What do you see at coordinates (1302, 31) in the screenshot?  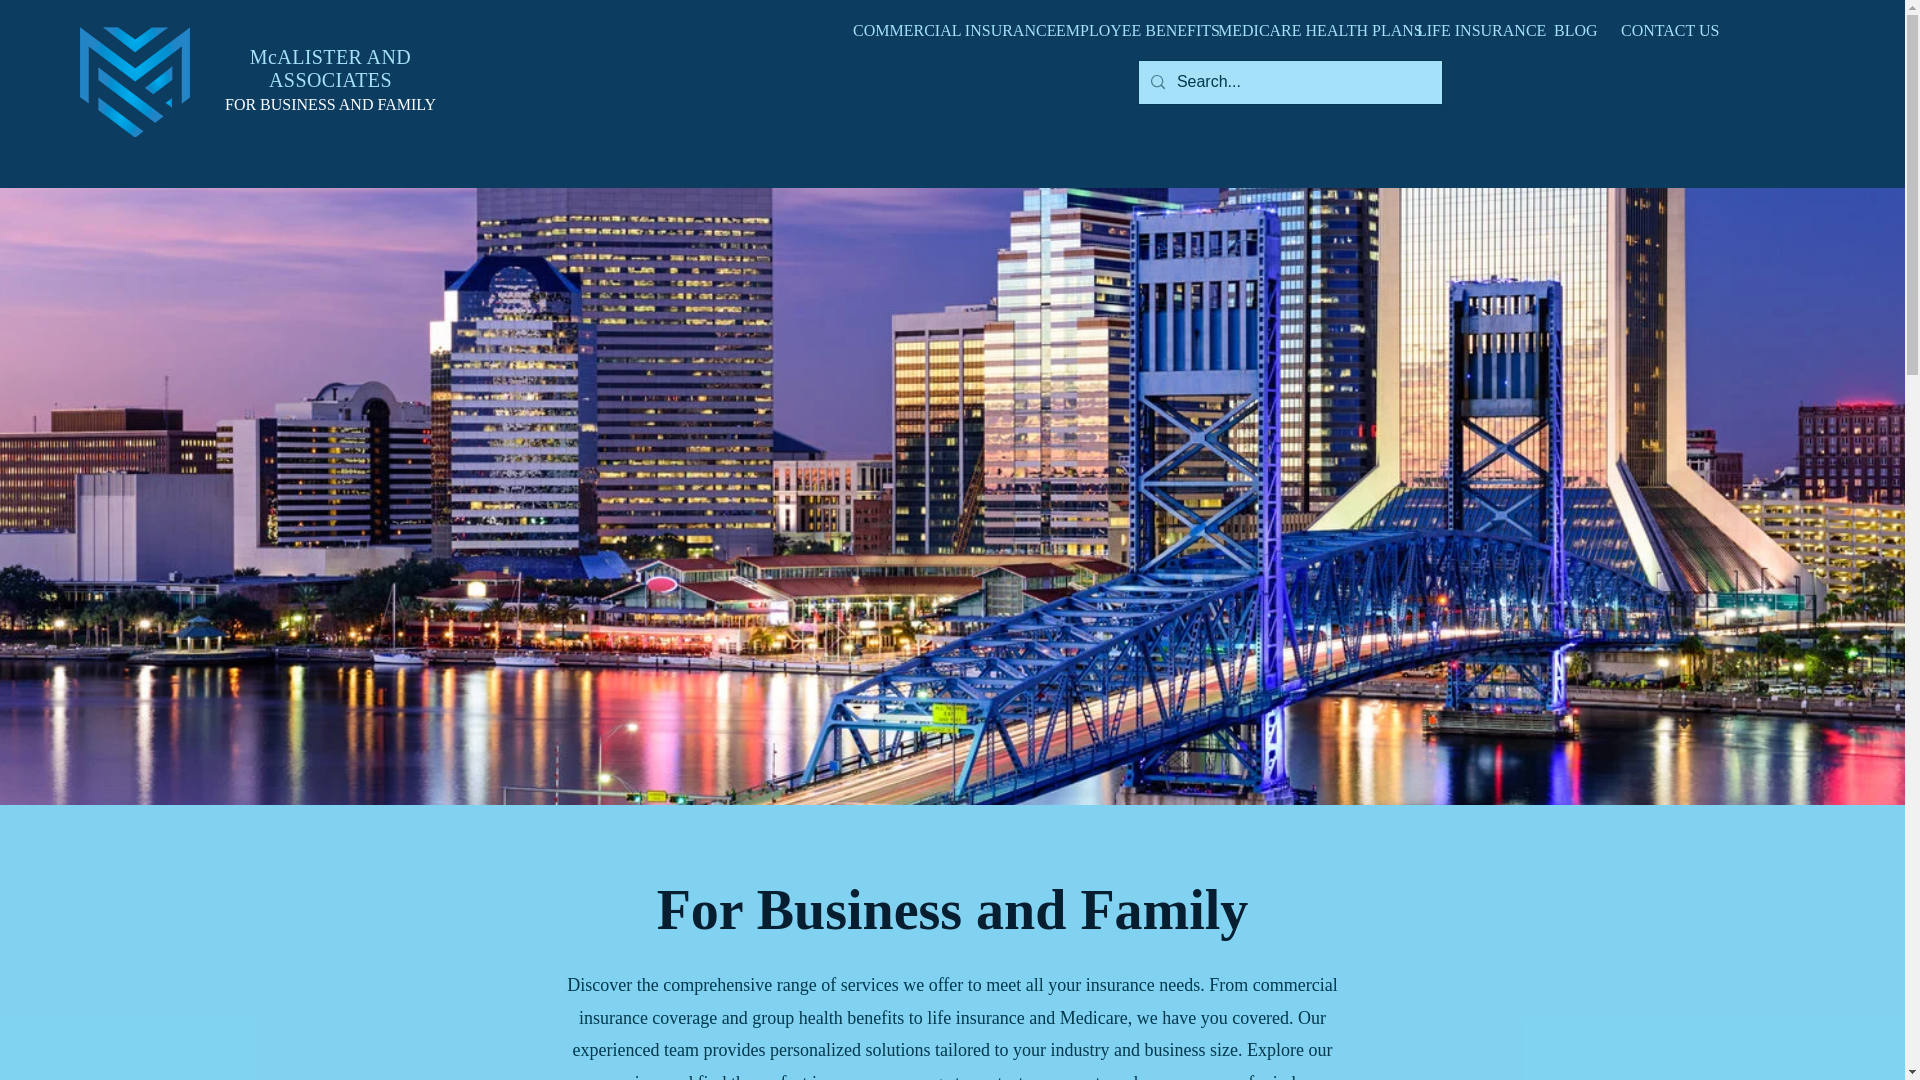 I see `MEDICARE HEALTH PLANS` at bounding box center [1302, 31].